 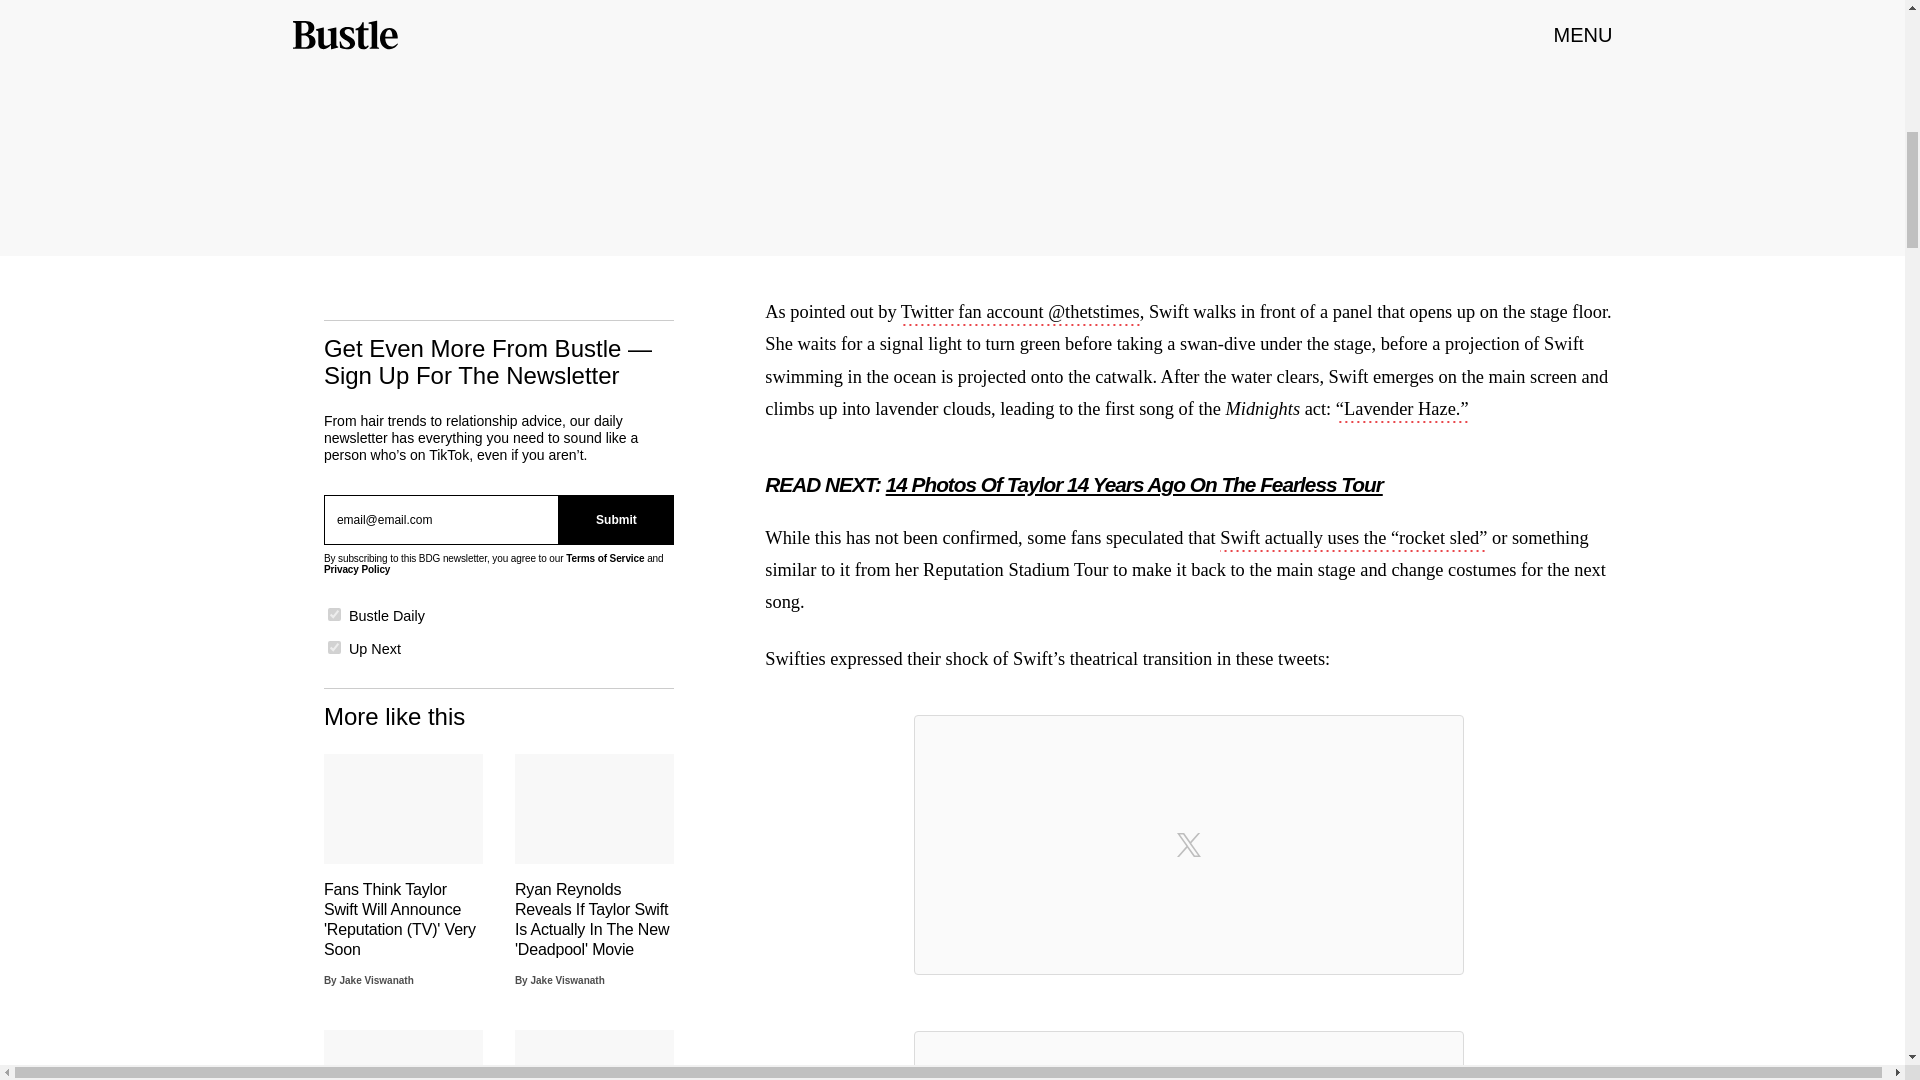 What do you see at coordinates (356, 568) in the screenshot?
I see `Privacy Policy` at bounding box center [356, 568].